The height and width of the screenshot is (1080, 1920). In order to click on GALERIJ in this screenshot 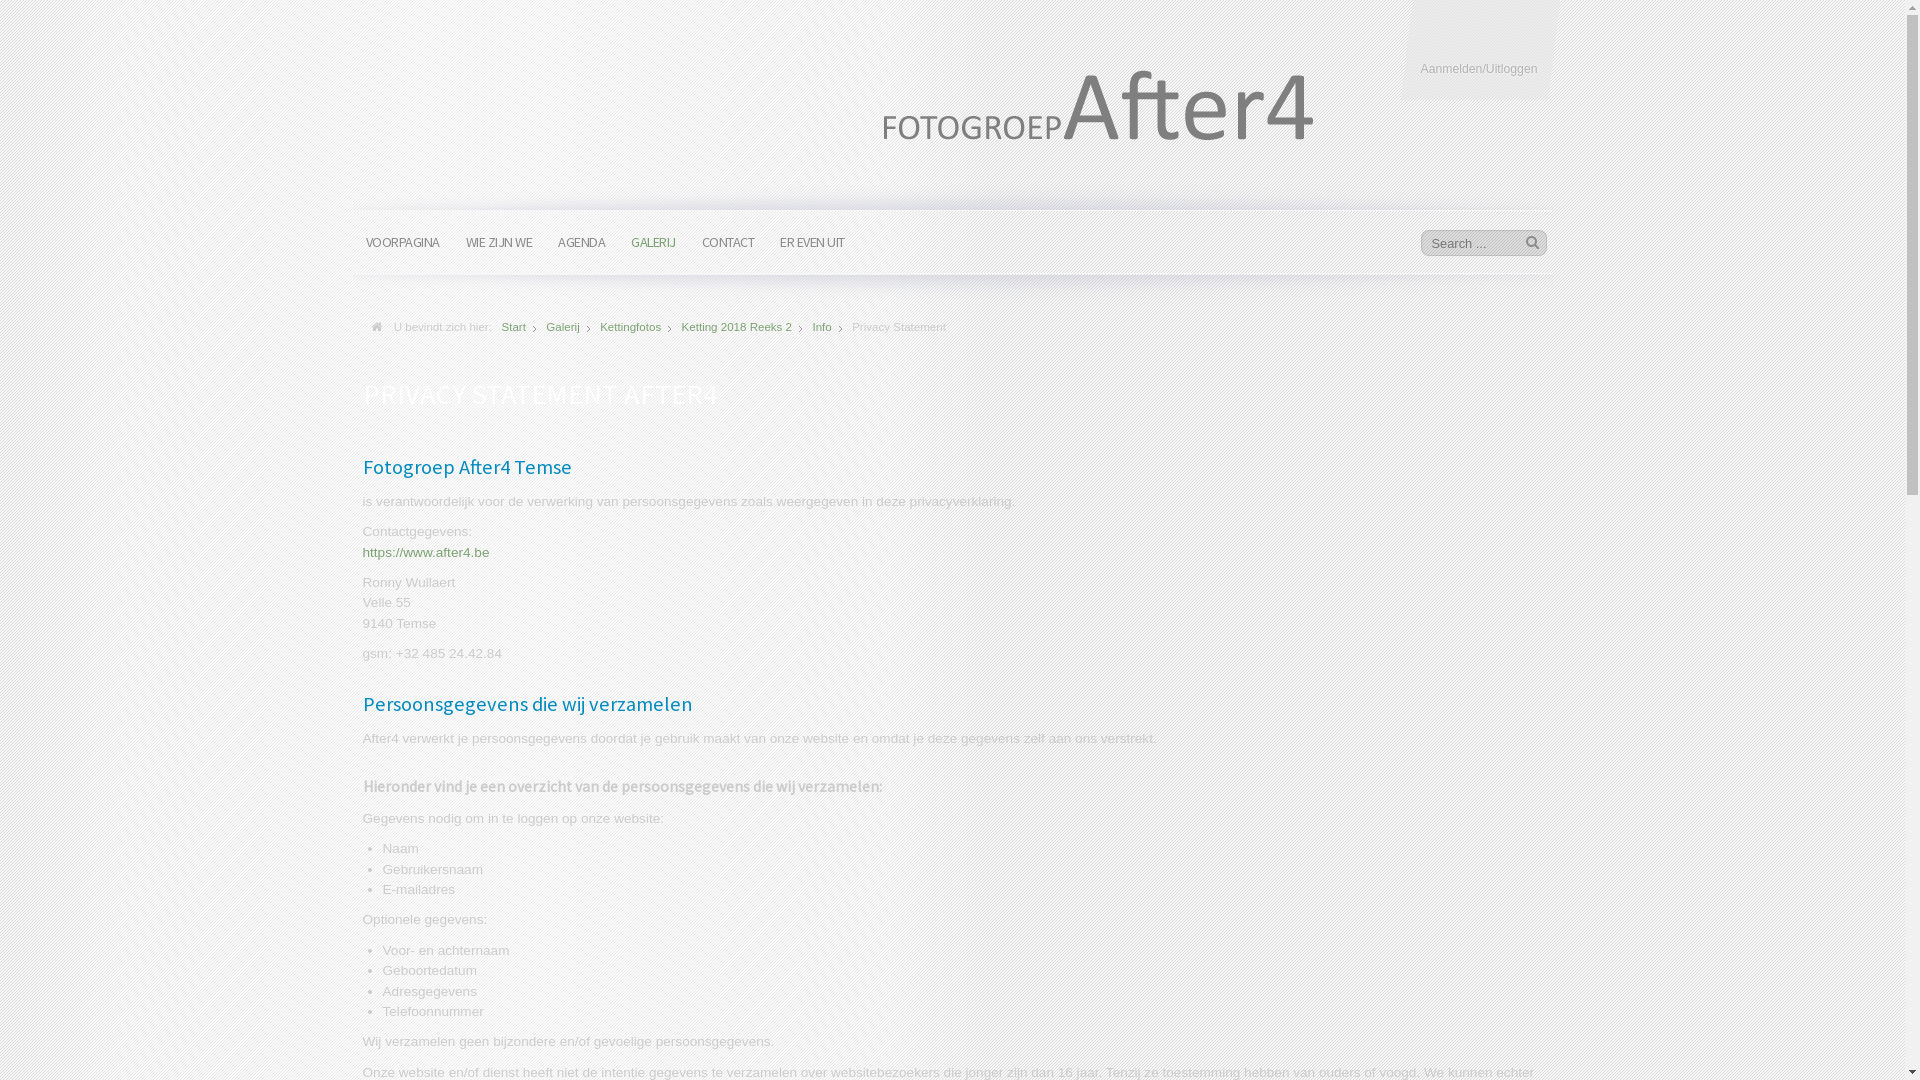, I will do `click(654, 248)`.